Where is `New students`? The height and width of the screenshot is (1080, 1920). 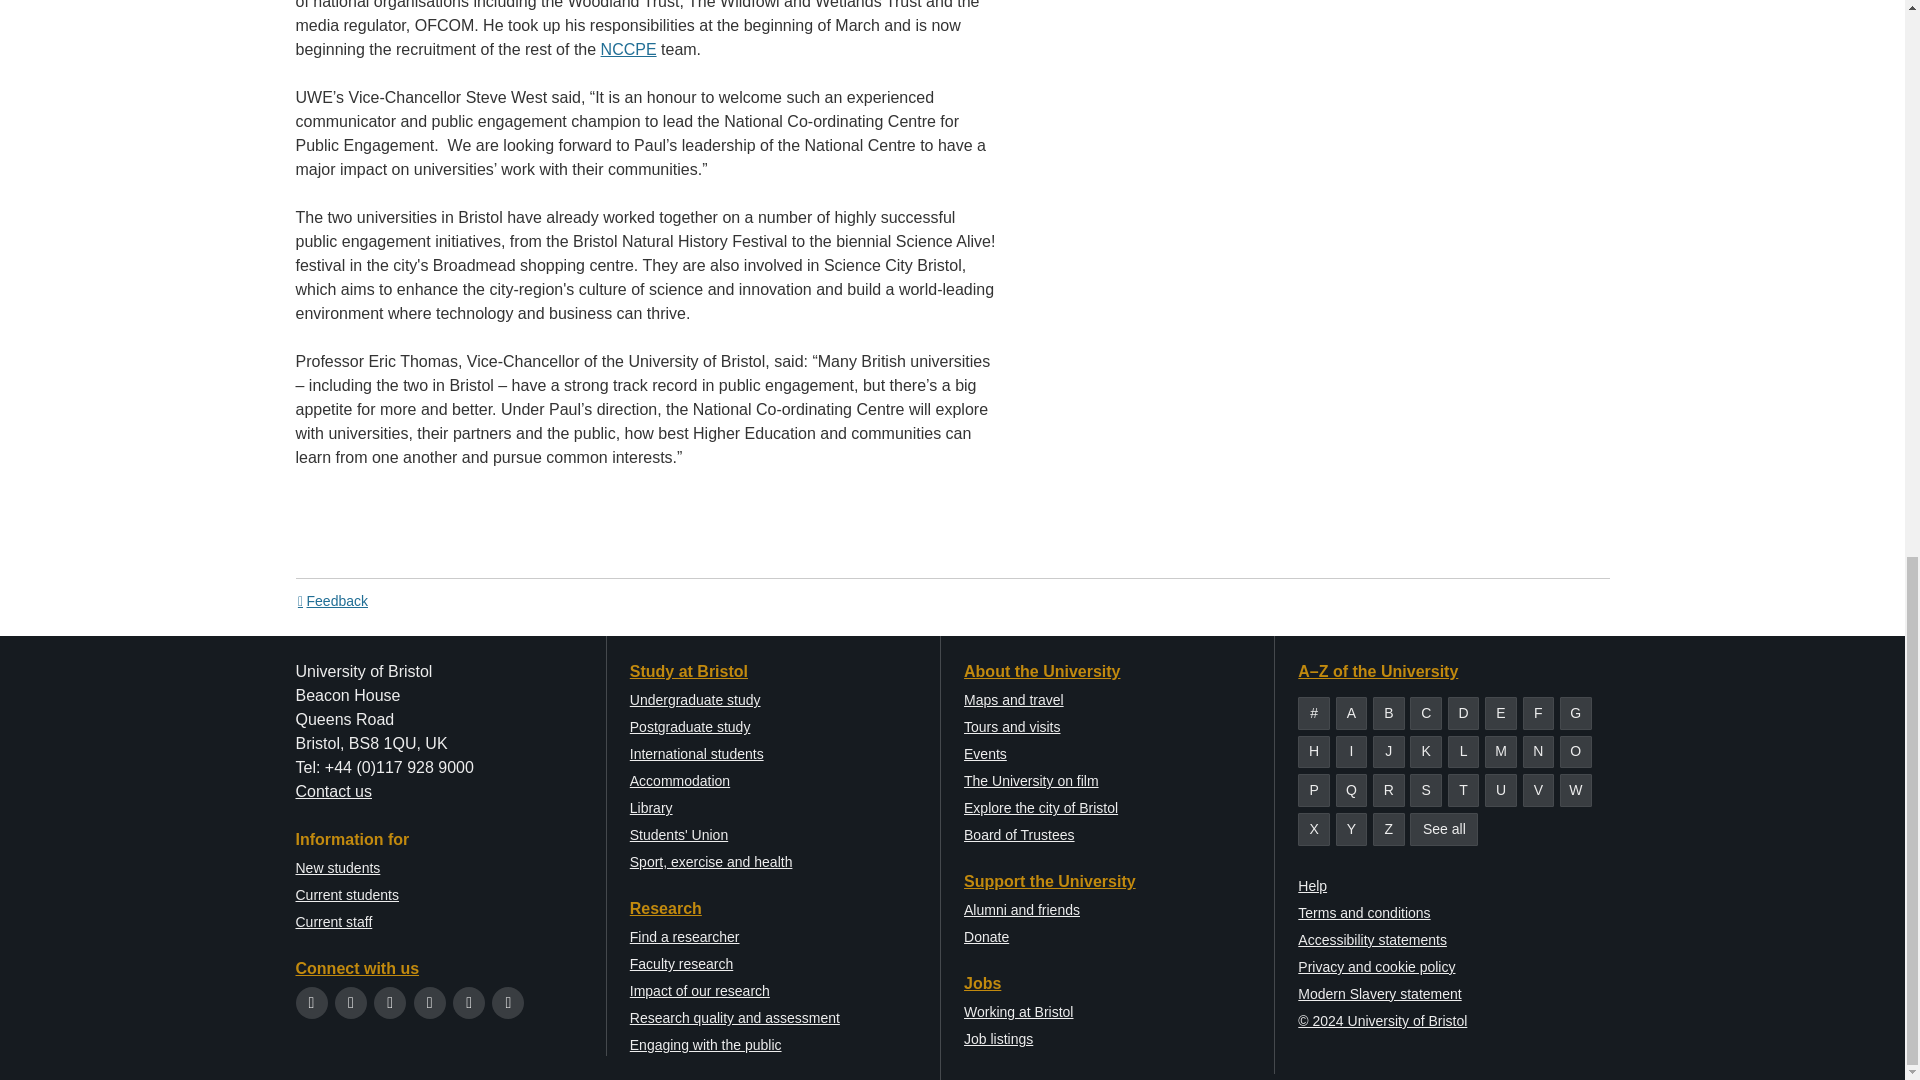 New students is located at coordinates (338, 867).